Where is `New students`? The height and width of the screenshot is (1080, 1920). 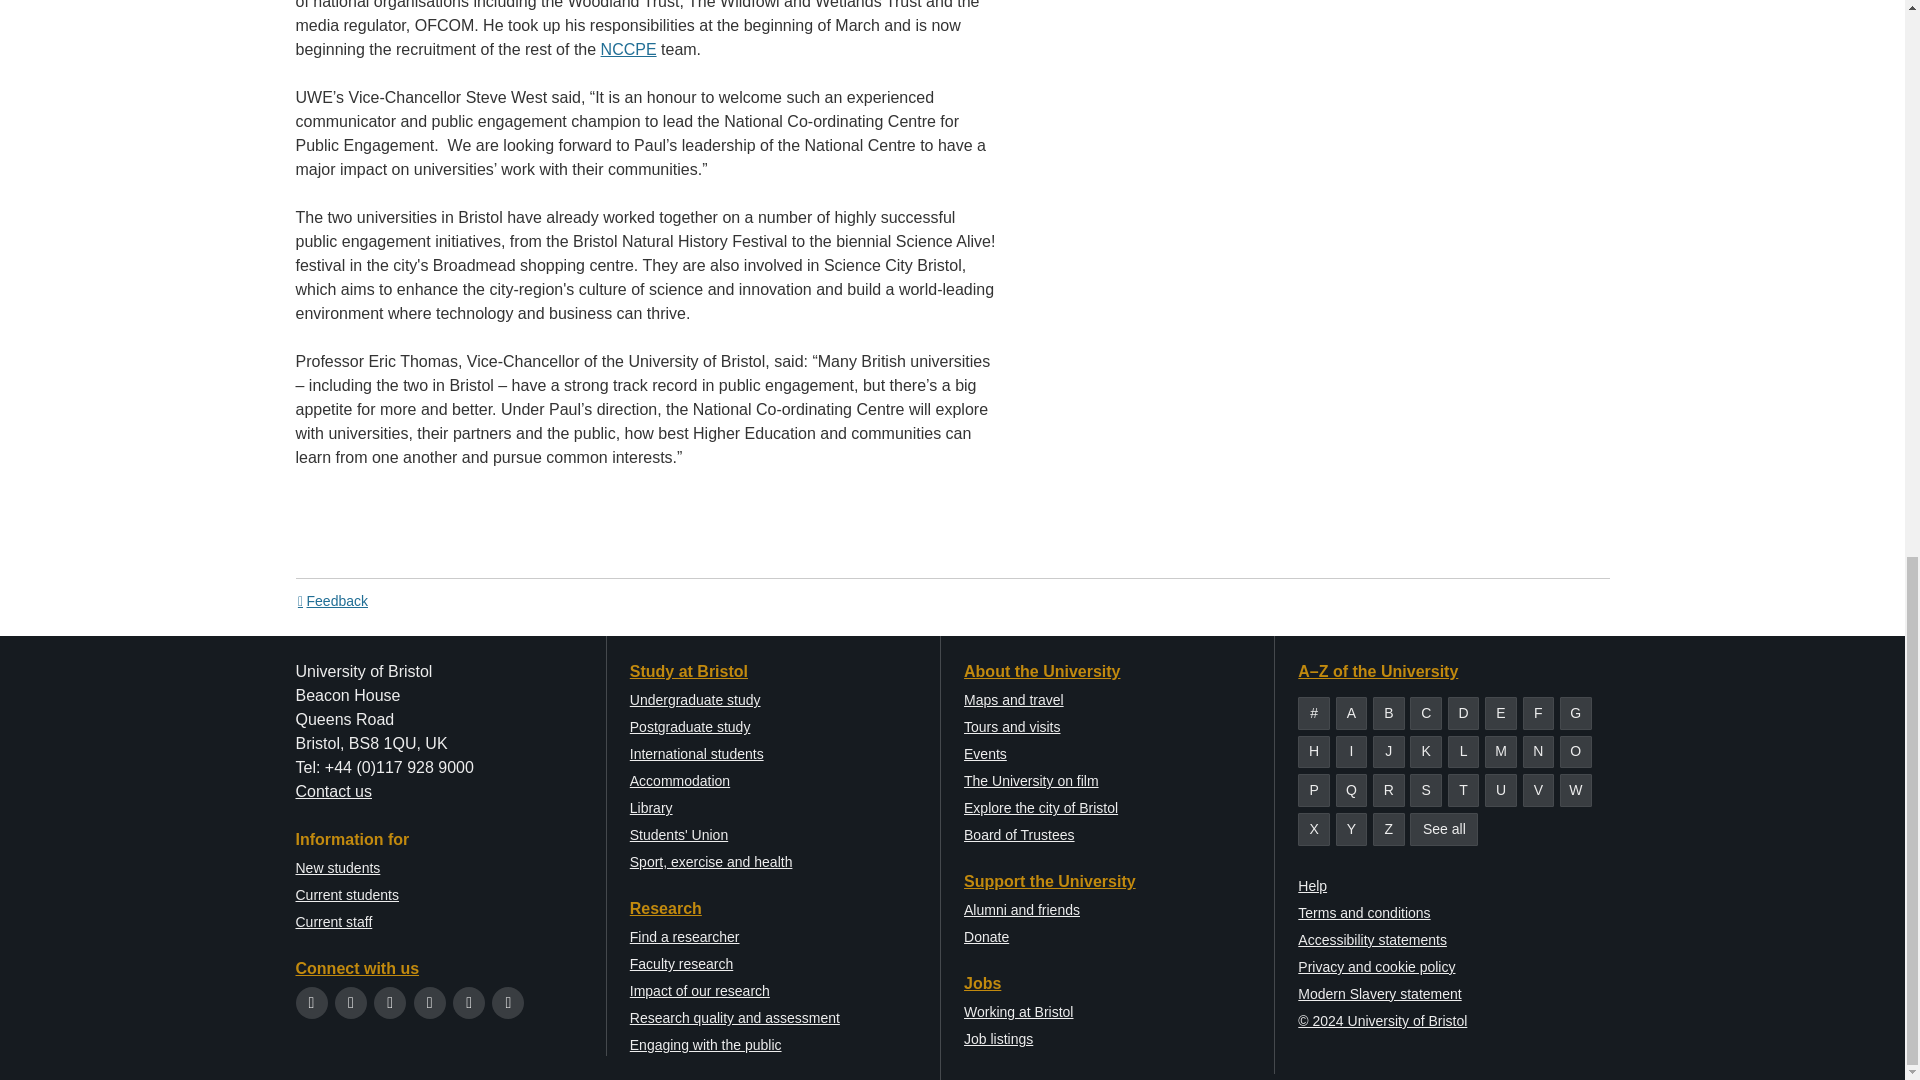 New students is located at coordinates (338, 867).